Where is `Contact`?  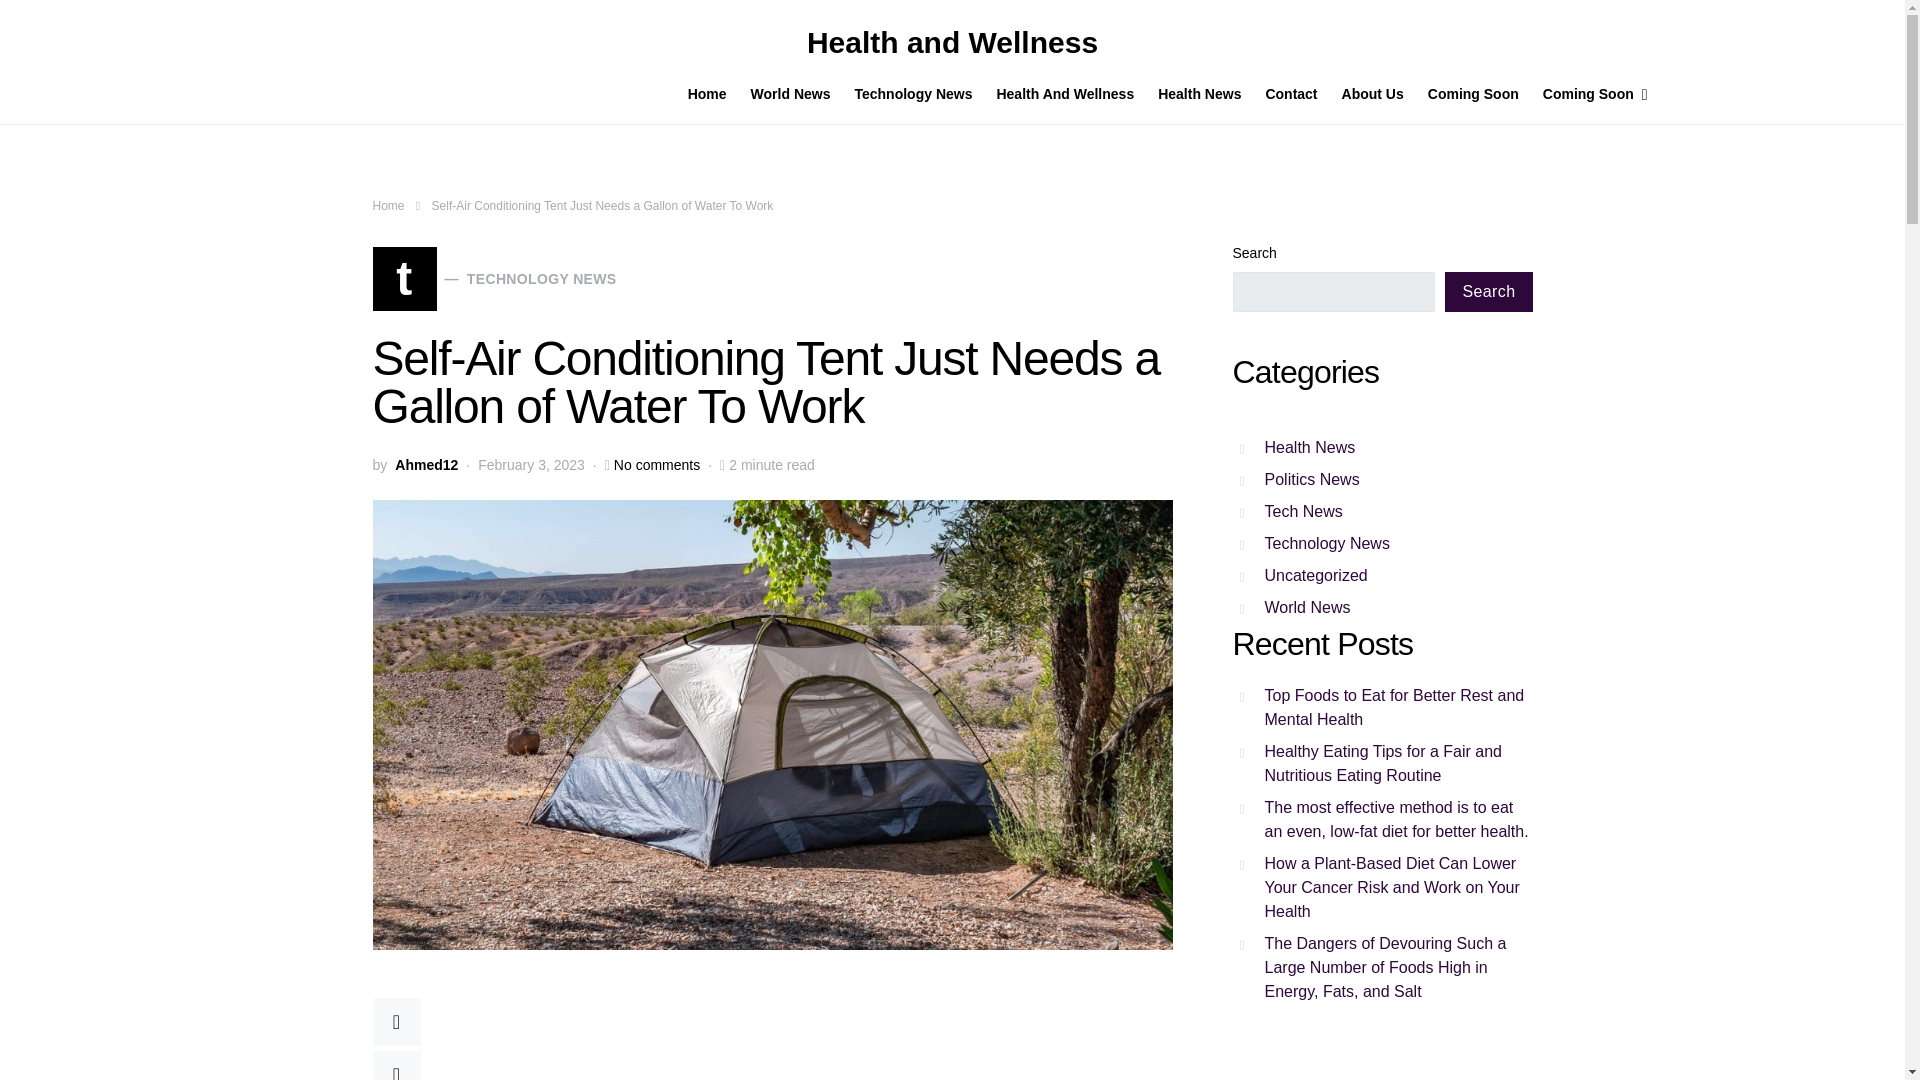 Contact is located at coordinates (1290, 94).